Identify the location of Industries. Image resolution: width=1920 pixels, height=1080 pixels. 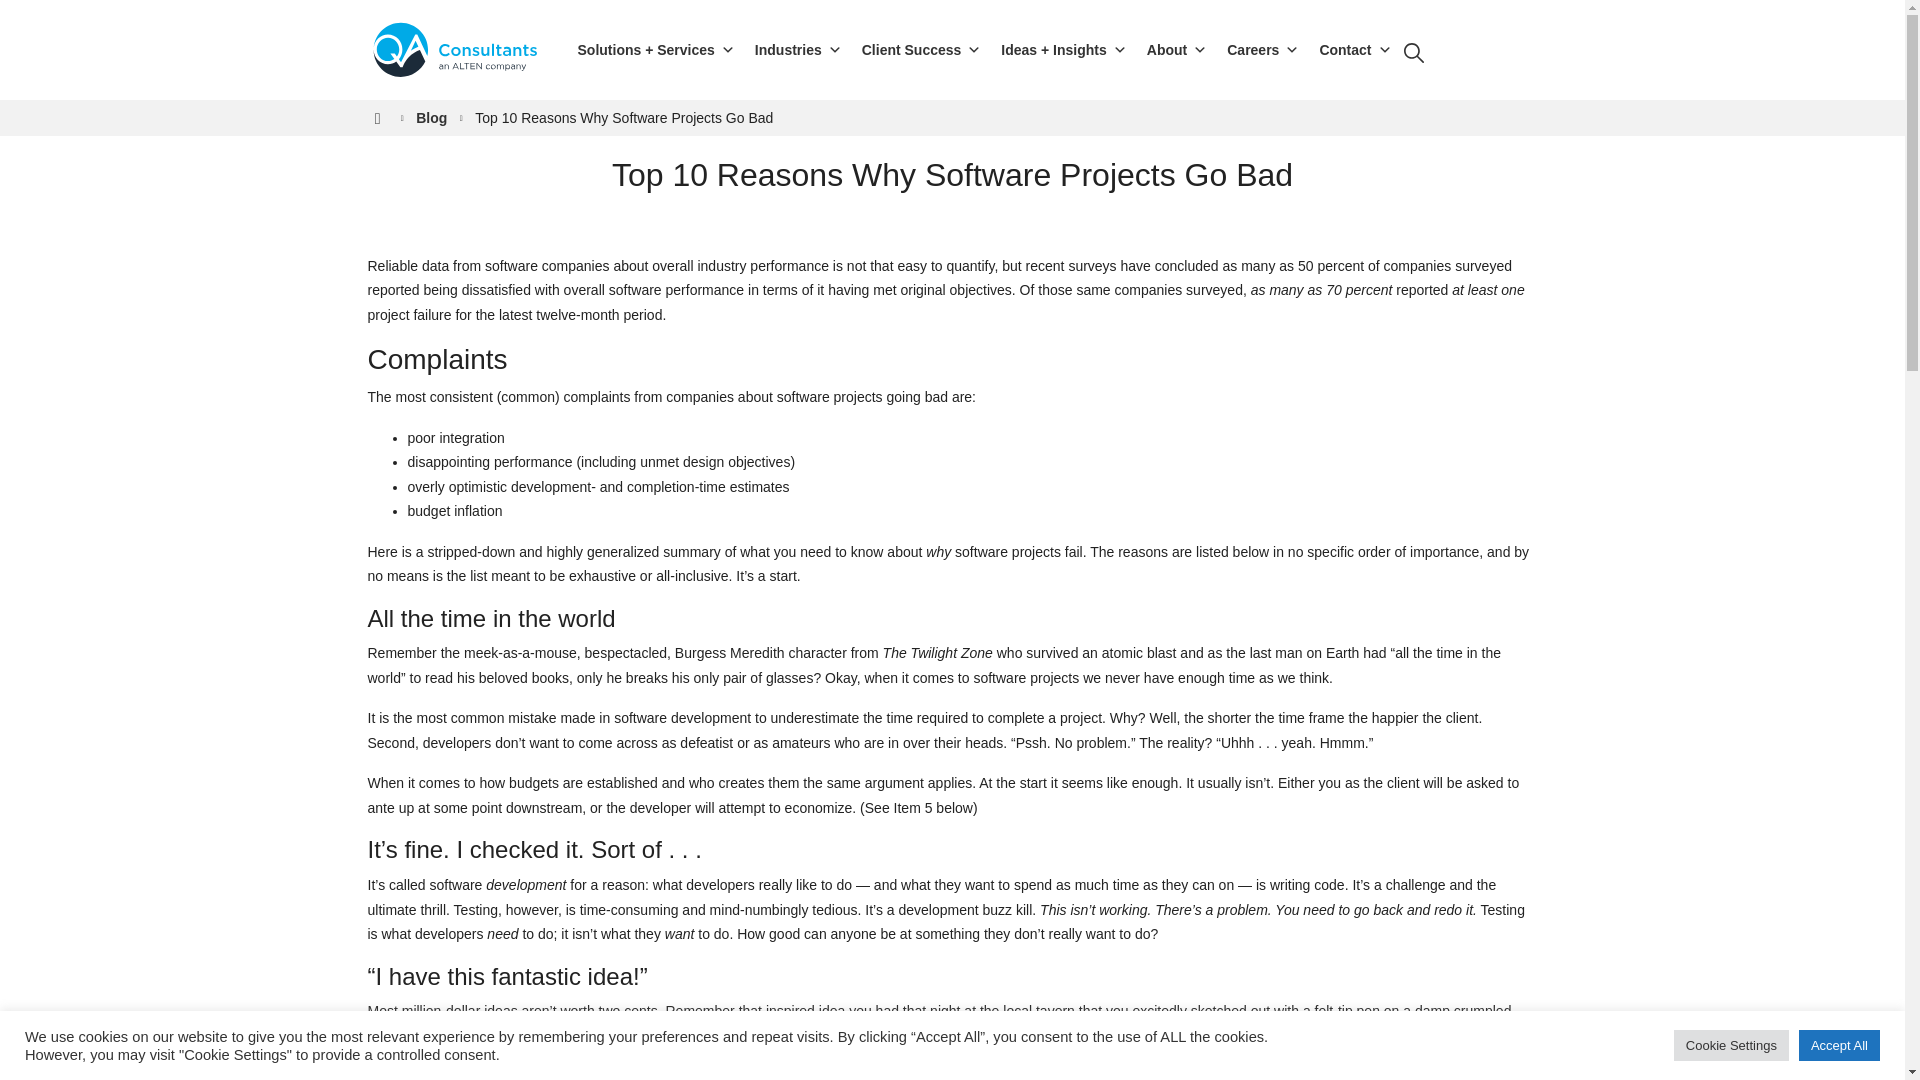
(798, 50).